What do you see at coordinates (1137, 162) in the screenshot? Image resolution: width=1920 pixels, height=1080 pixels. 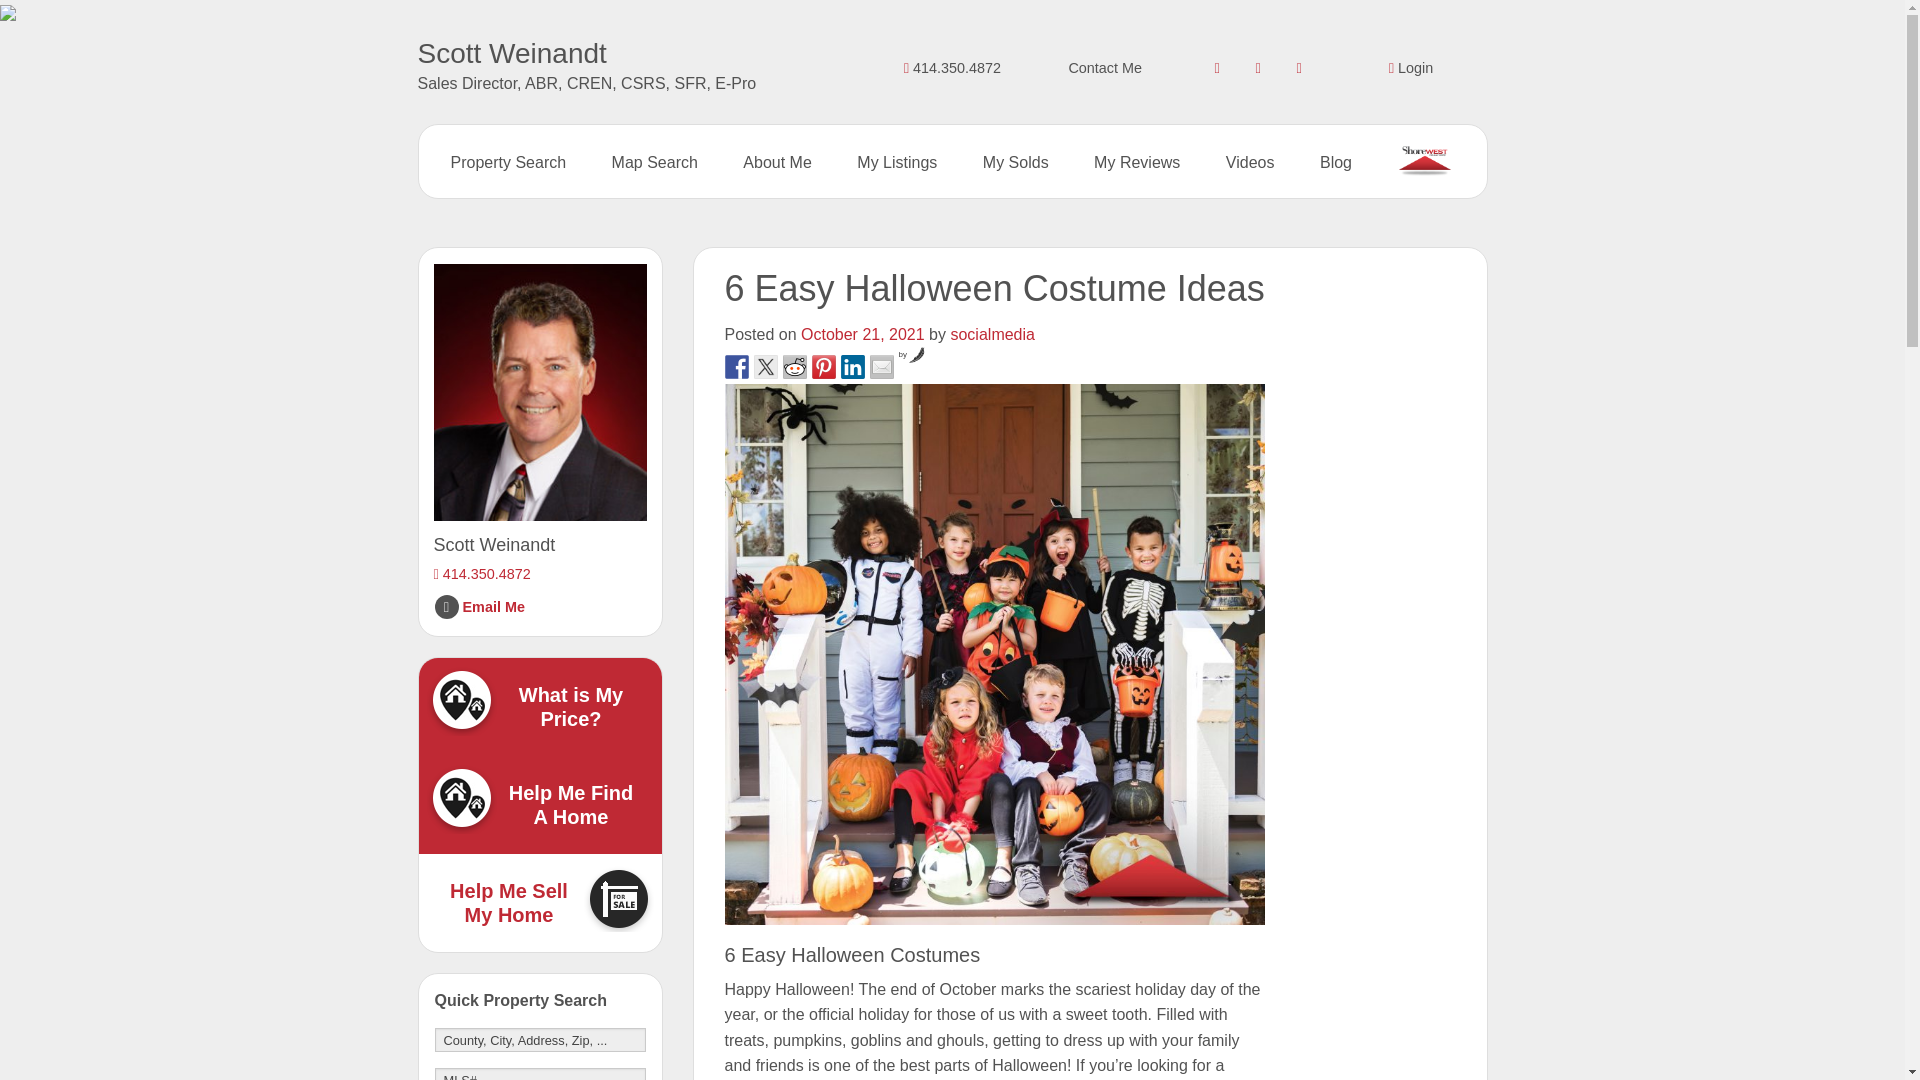 I see `My Reviews` at bounding box center [1137, 162].